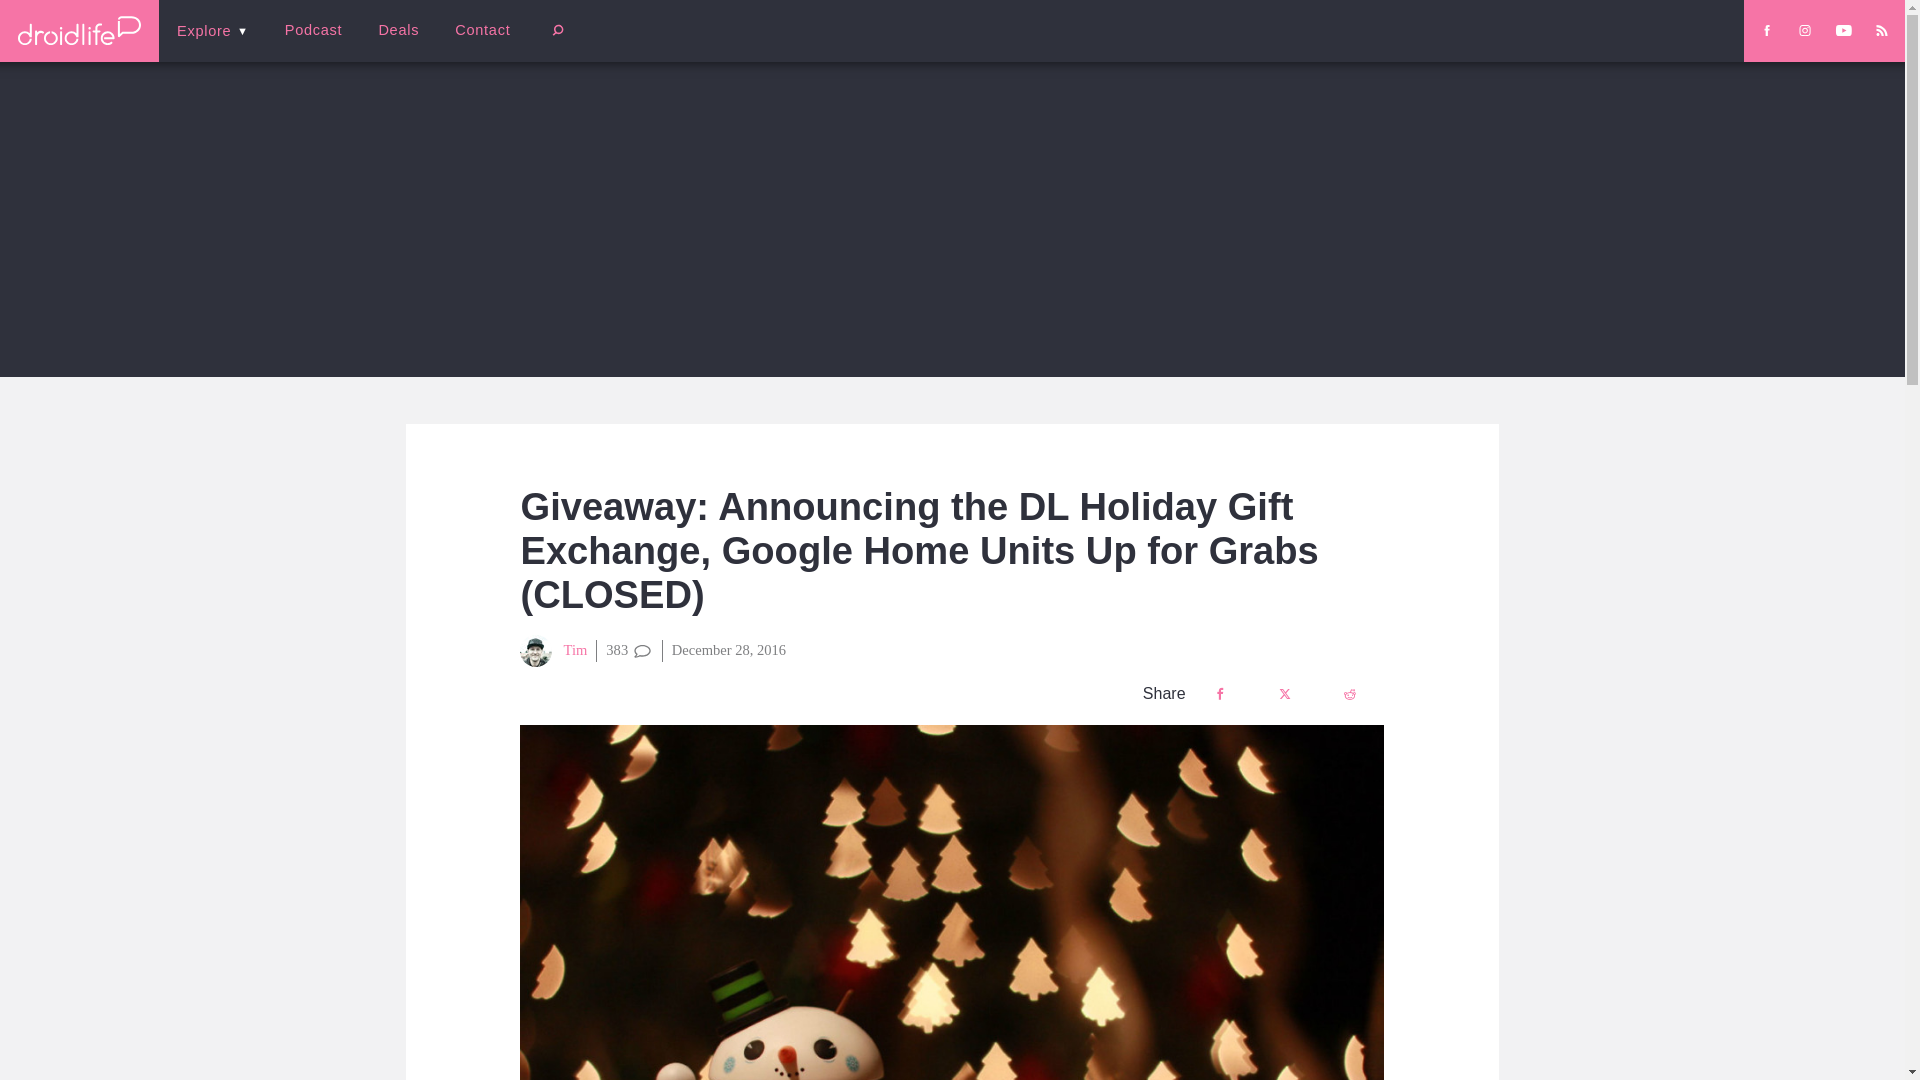 The width and height of the screenshot is (1920, 1080). What do you see at coordinates (482, 30) in the screenshot?
I see `Contact` at bounding box center [482, 30].